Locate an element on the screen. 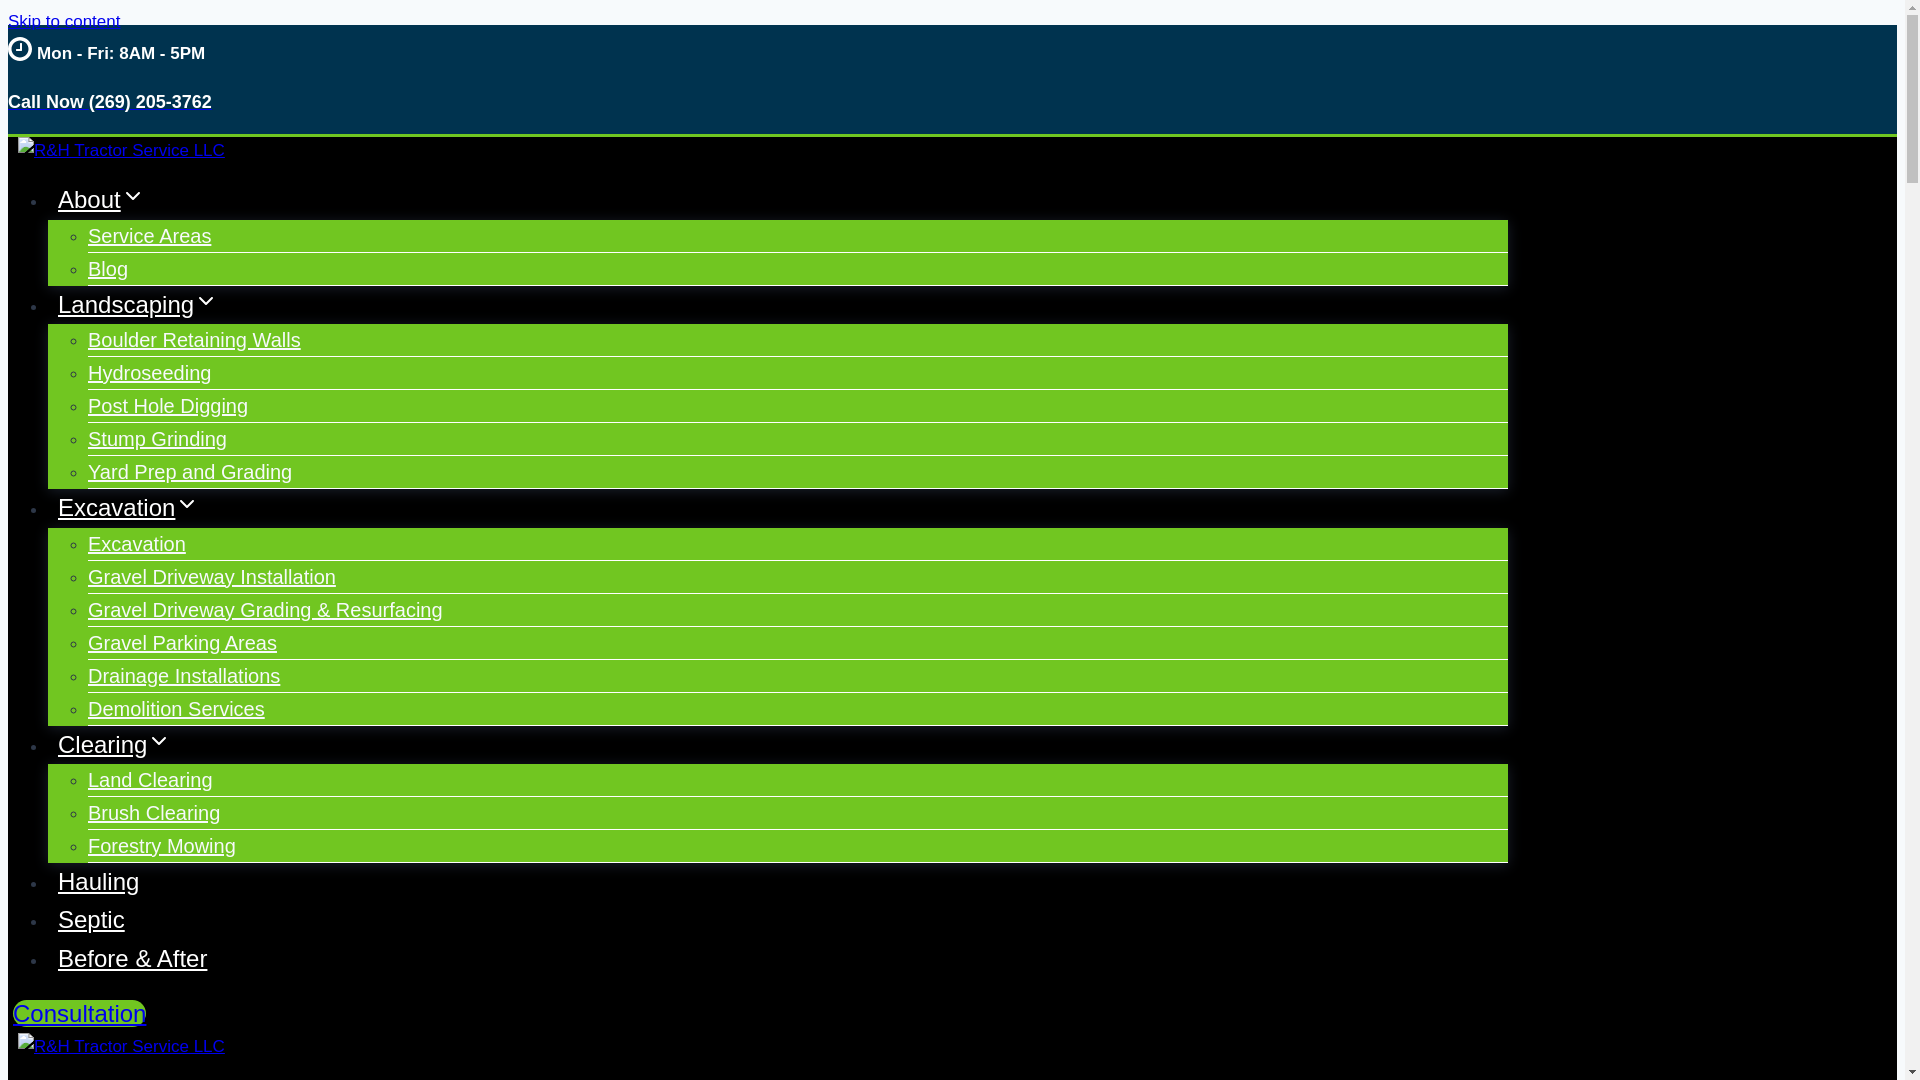 Image resolution: width=1920 pixels, height=1080 pixels. Brush Clearing is located at coordinates (154, 812).